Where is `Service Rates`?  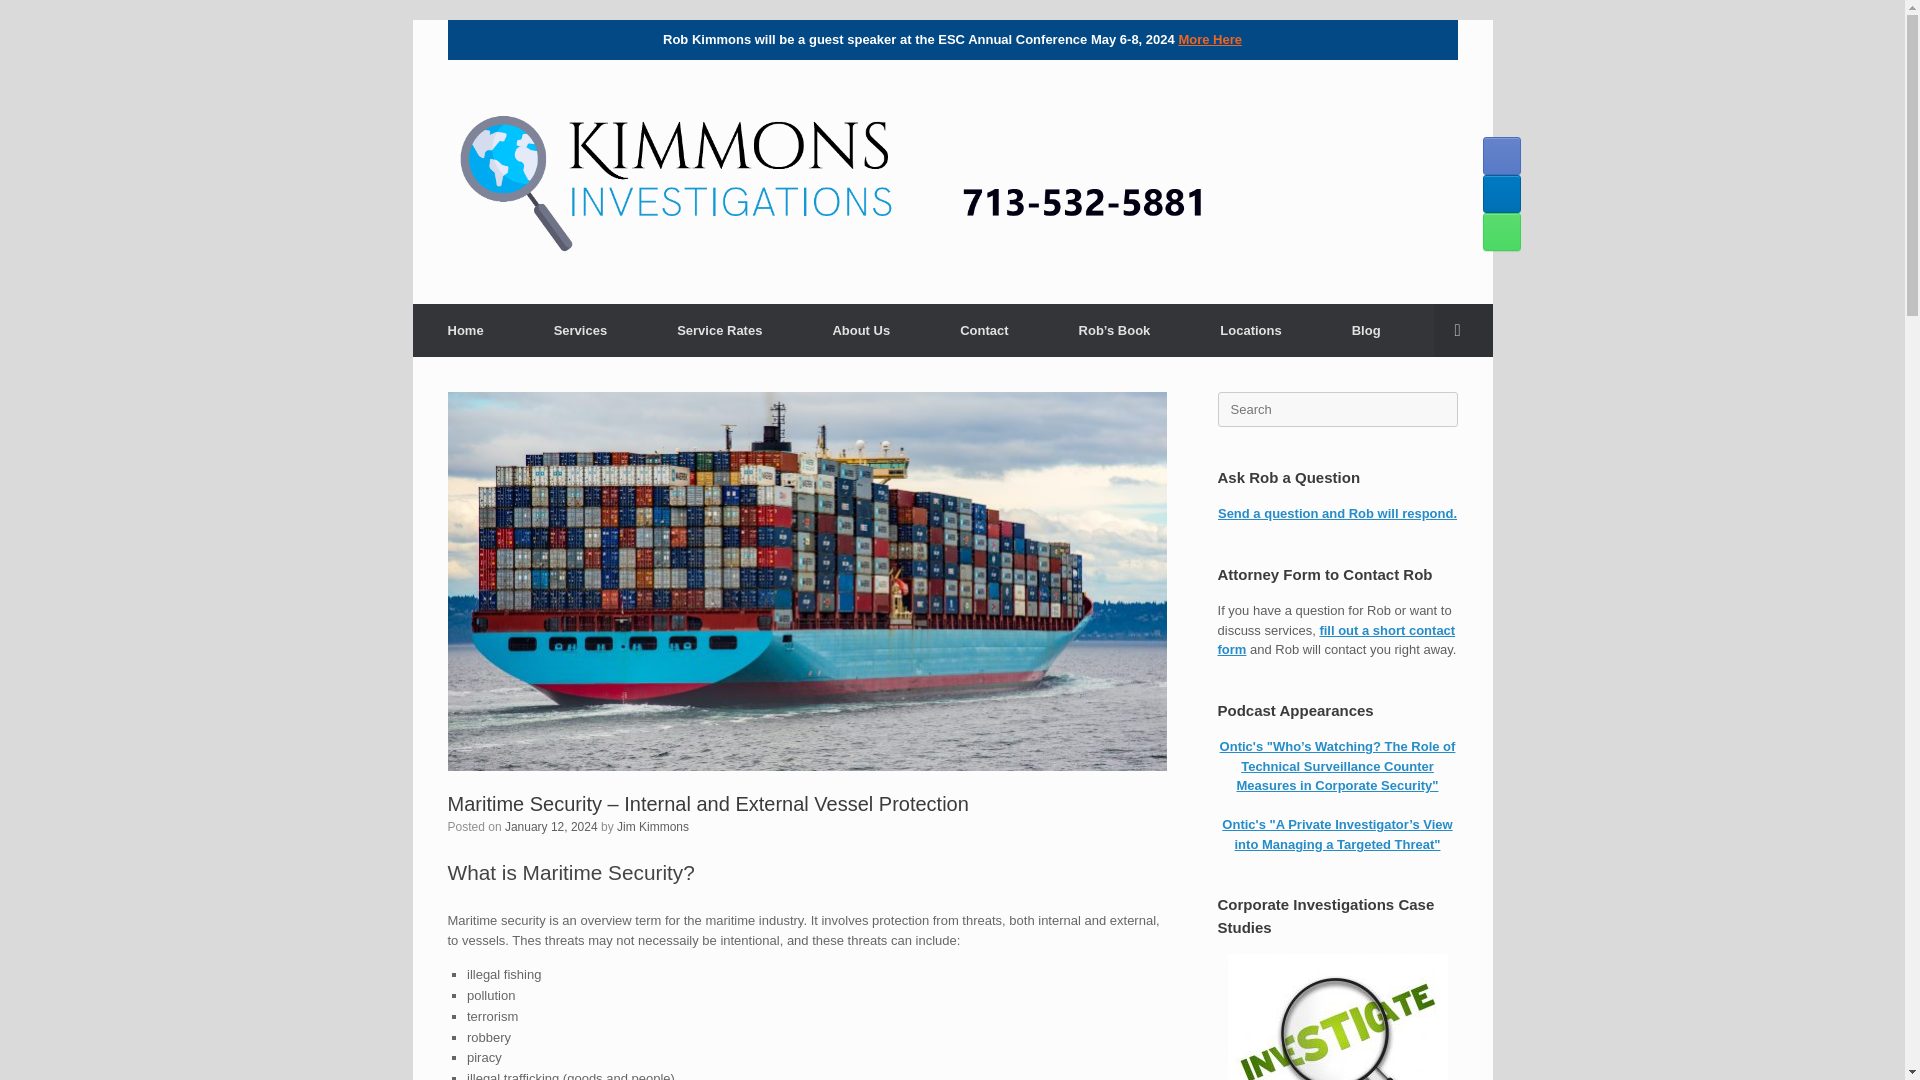 Service Rates is located at coordinates (718, 330).